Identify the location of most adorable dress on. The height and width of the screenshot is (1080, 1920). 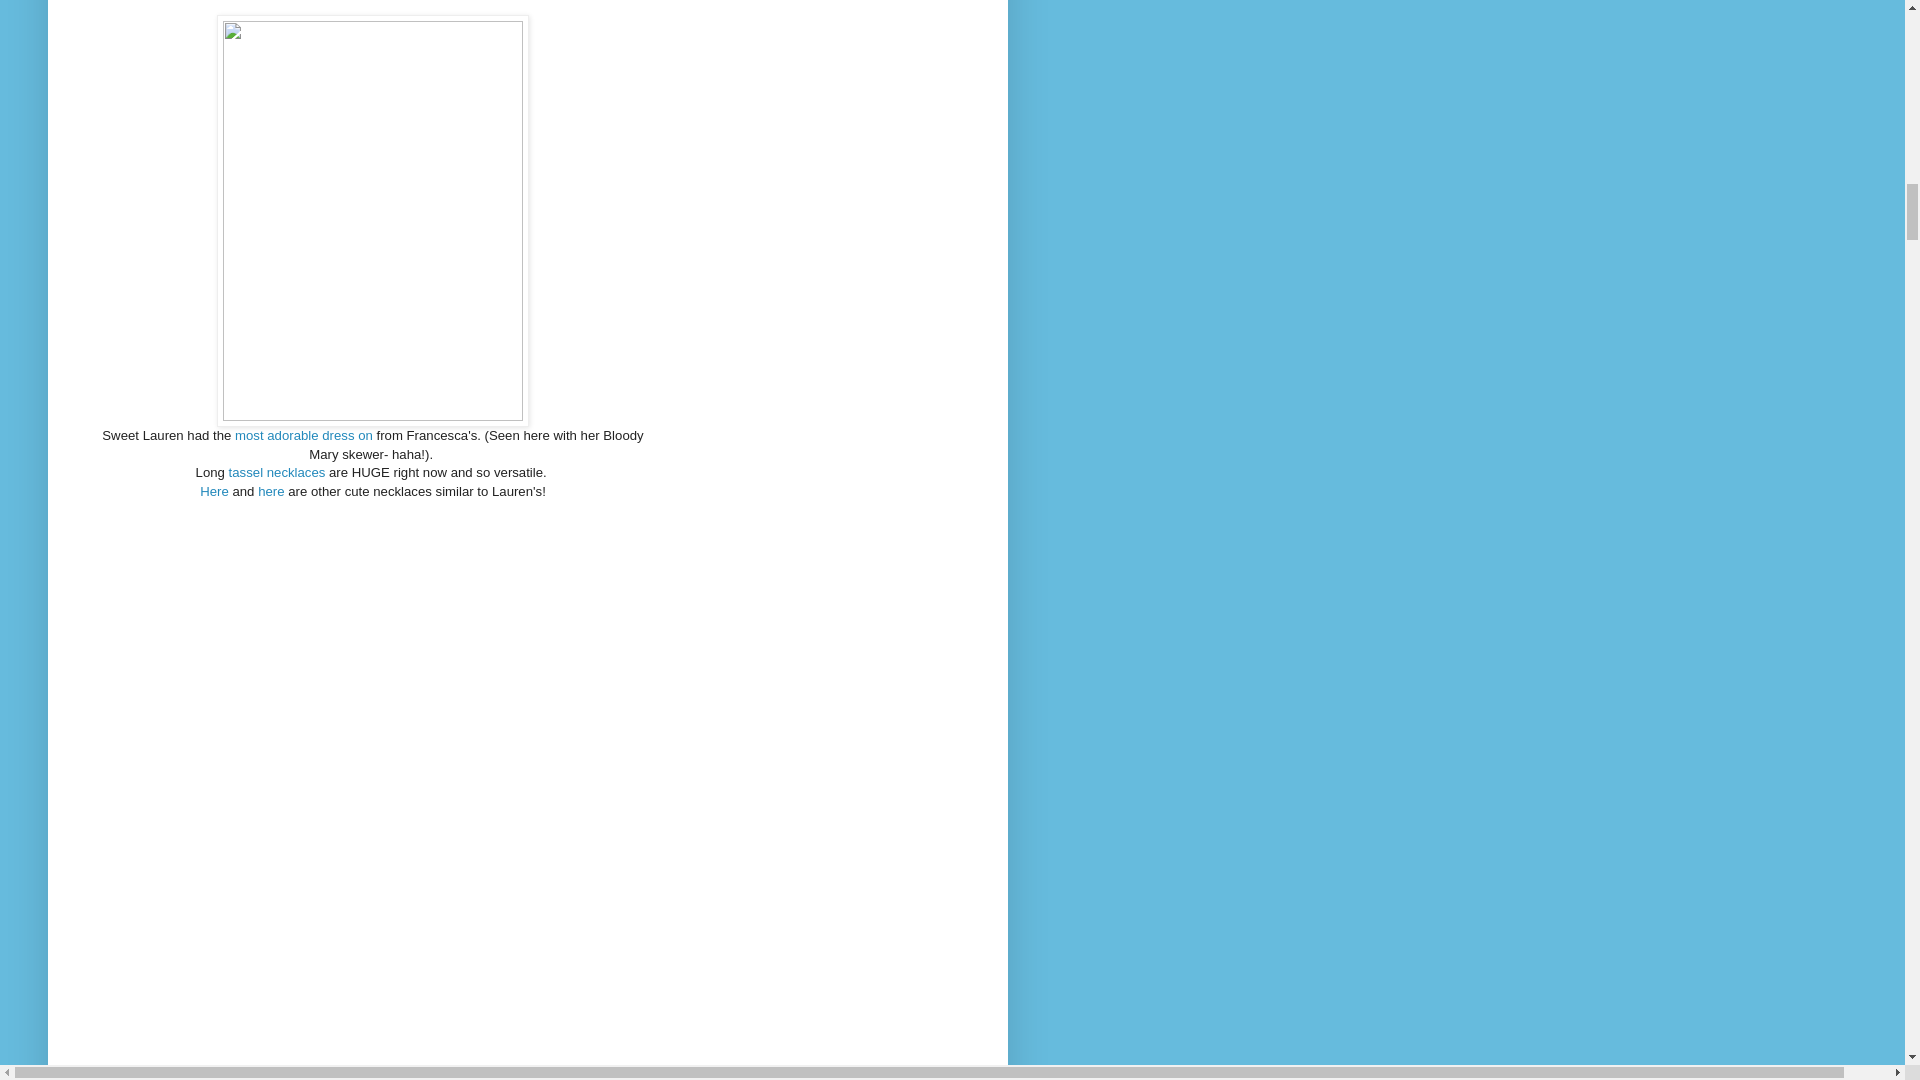
(303, 434).